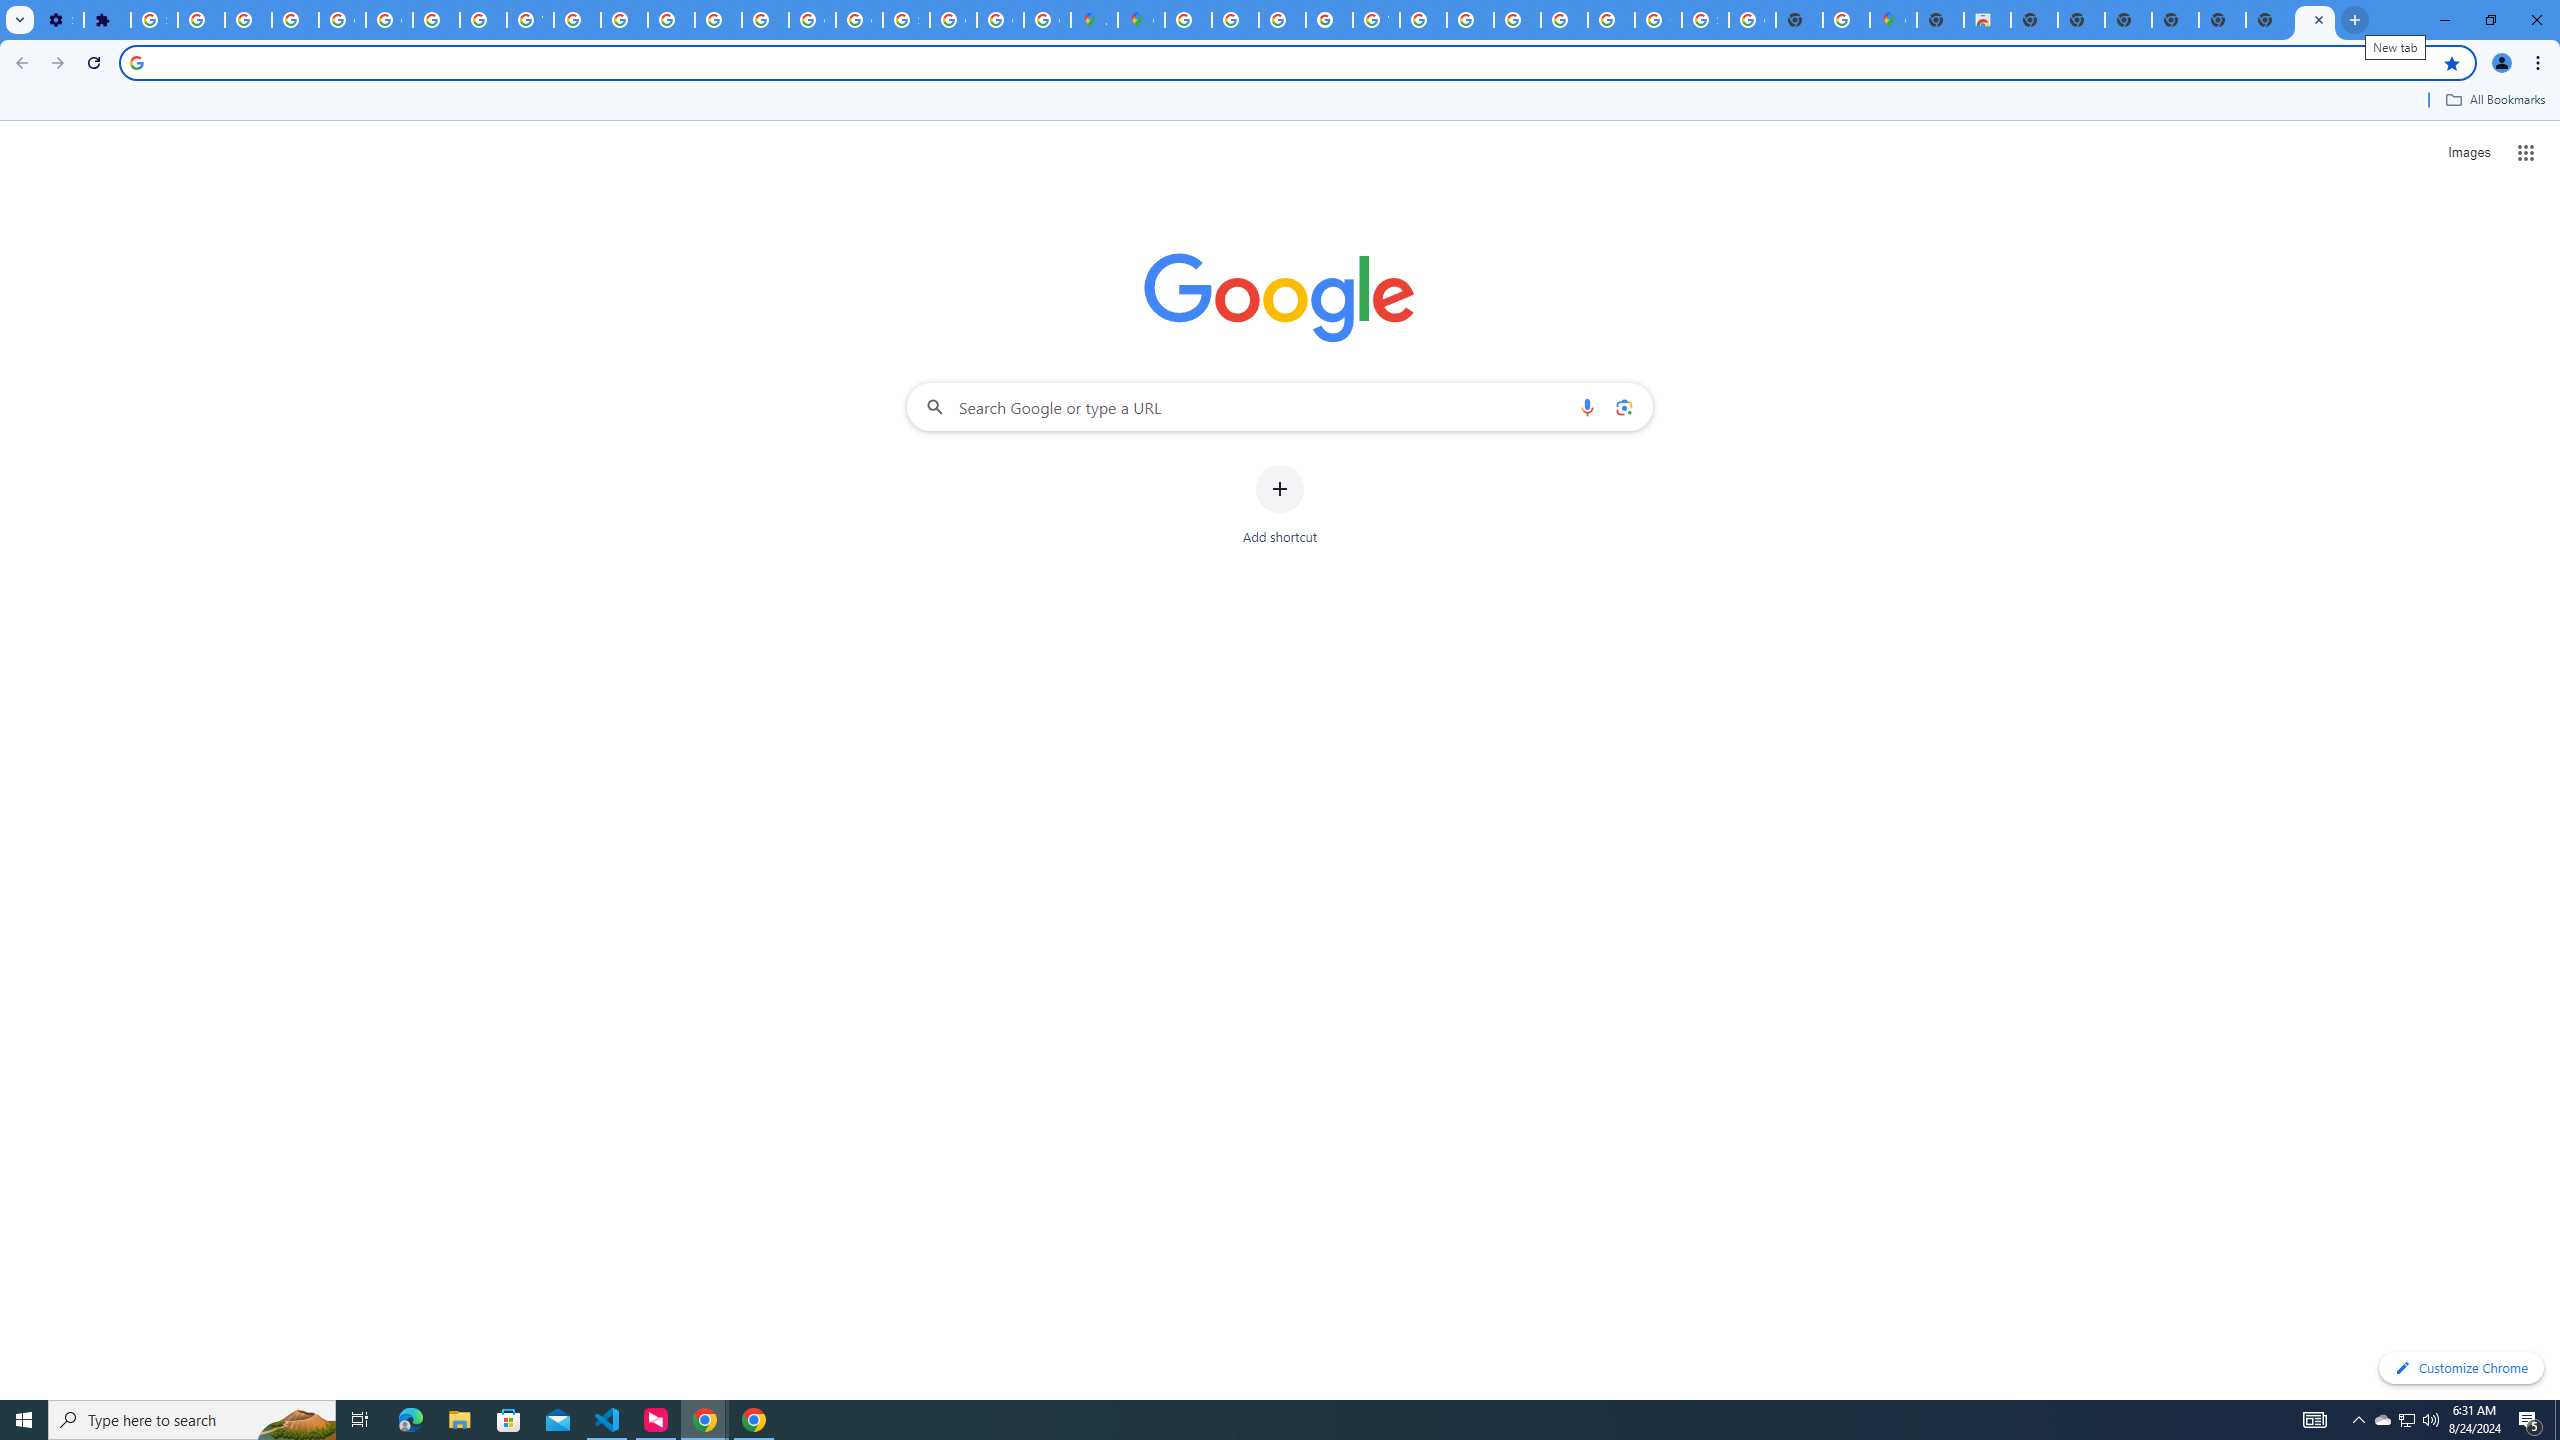  I want to click on Extensions, so click(107, 20).